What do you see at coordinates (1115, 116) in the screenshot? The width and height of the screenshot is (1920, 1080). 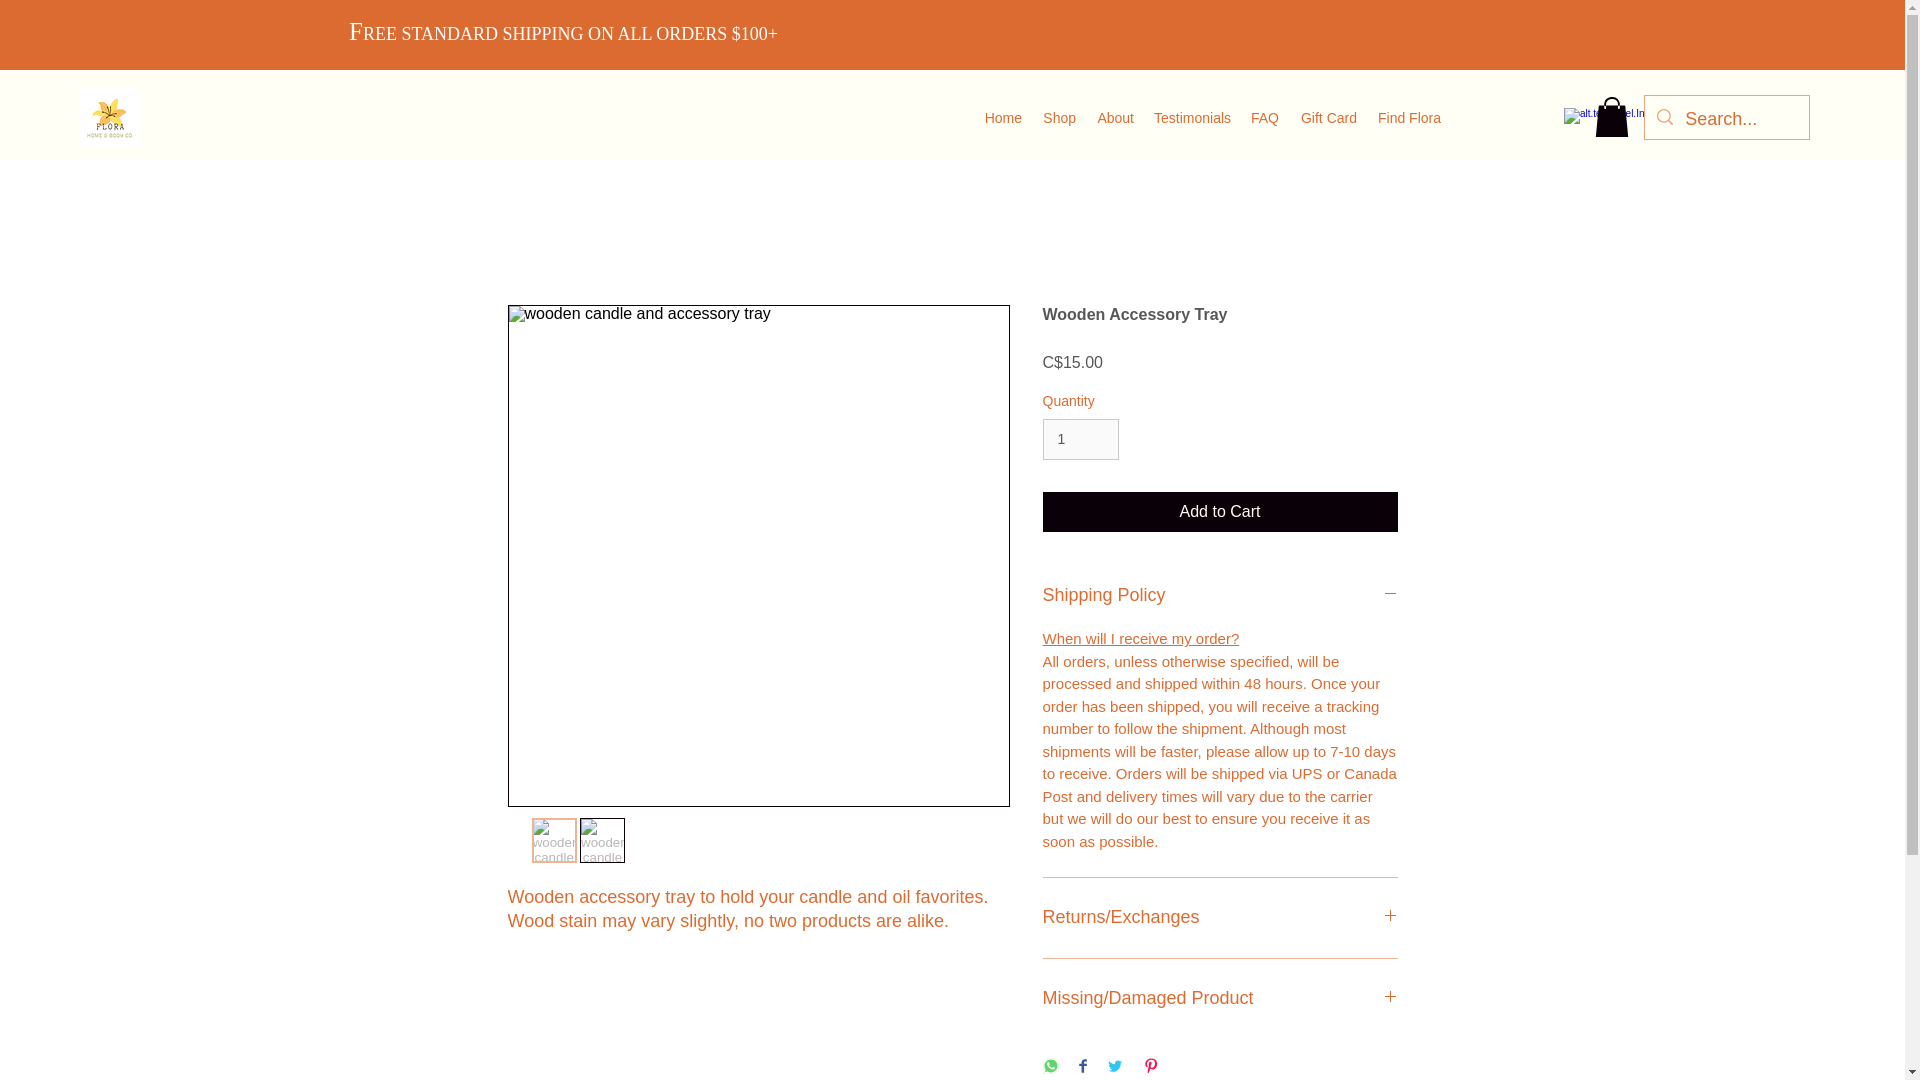 I see `About` at bounding box center [1115, 116].